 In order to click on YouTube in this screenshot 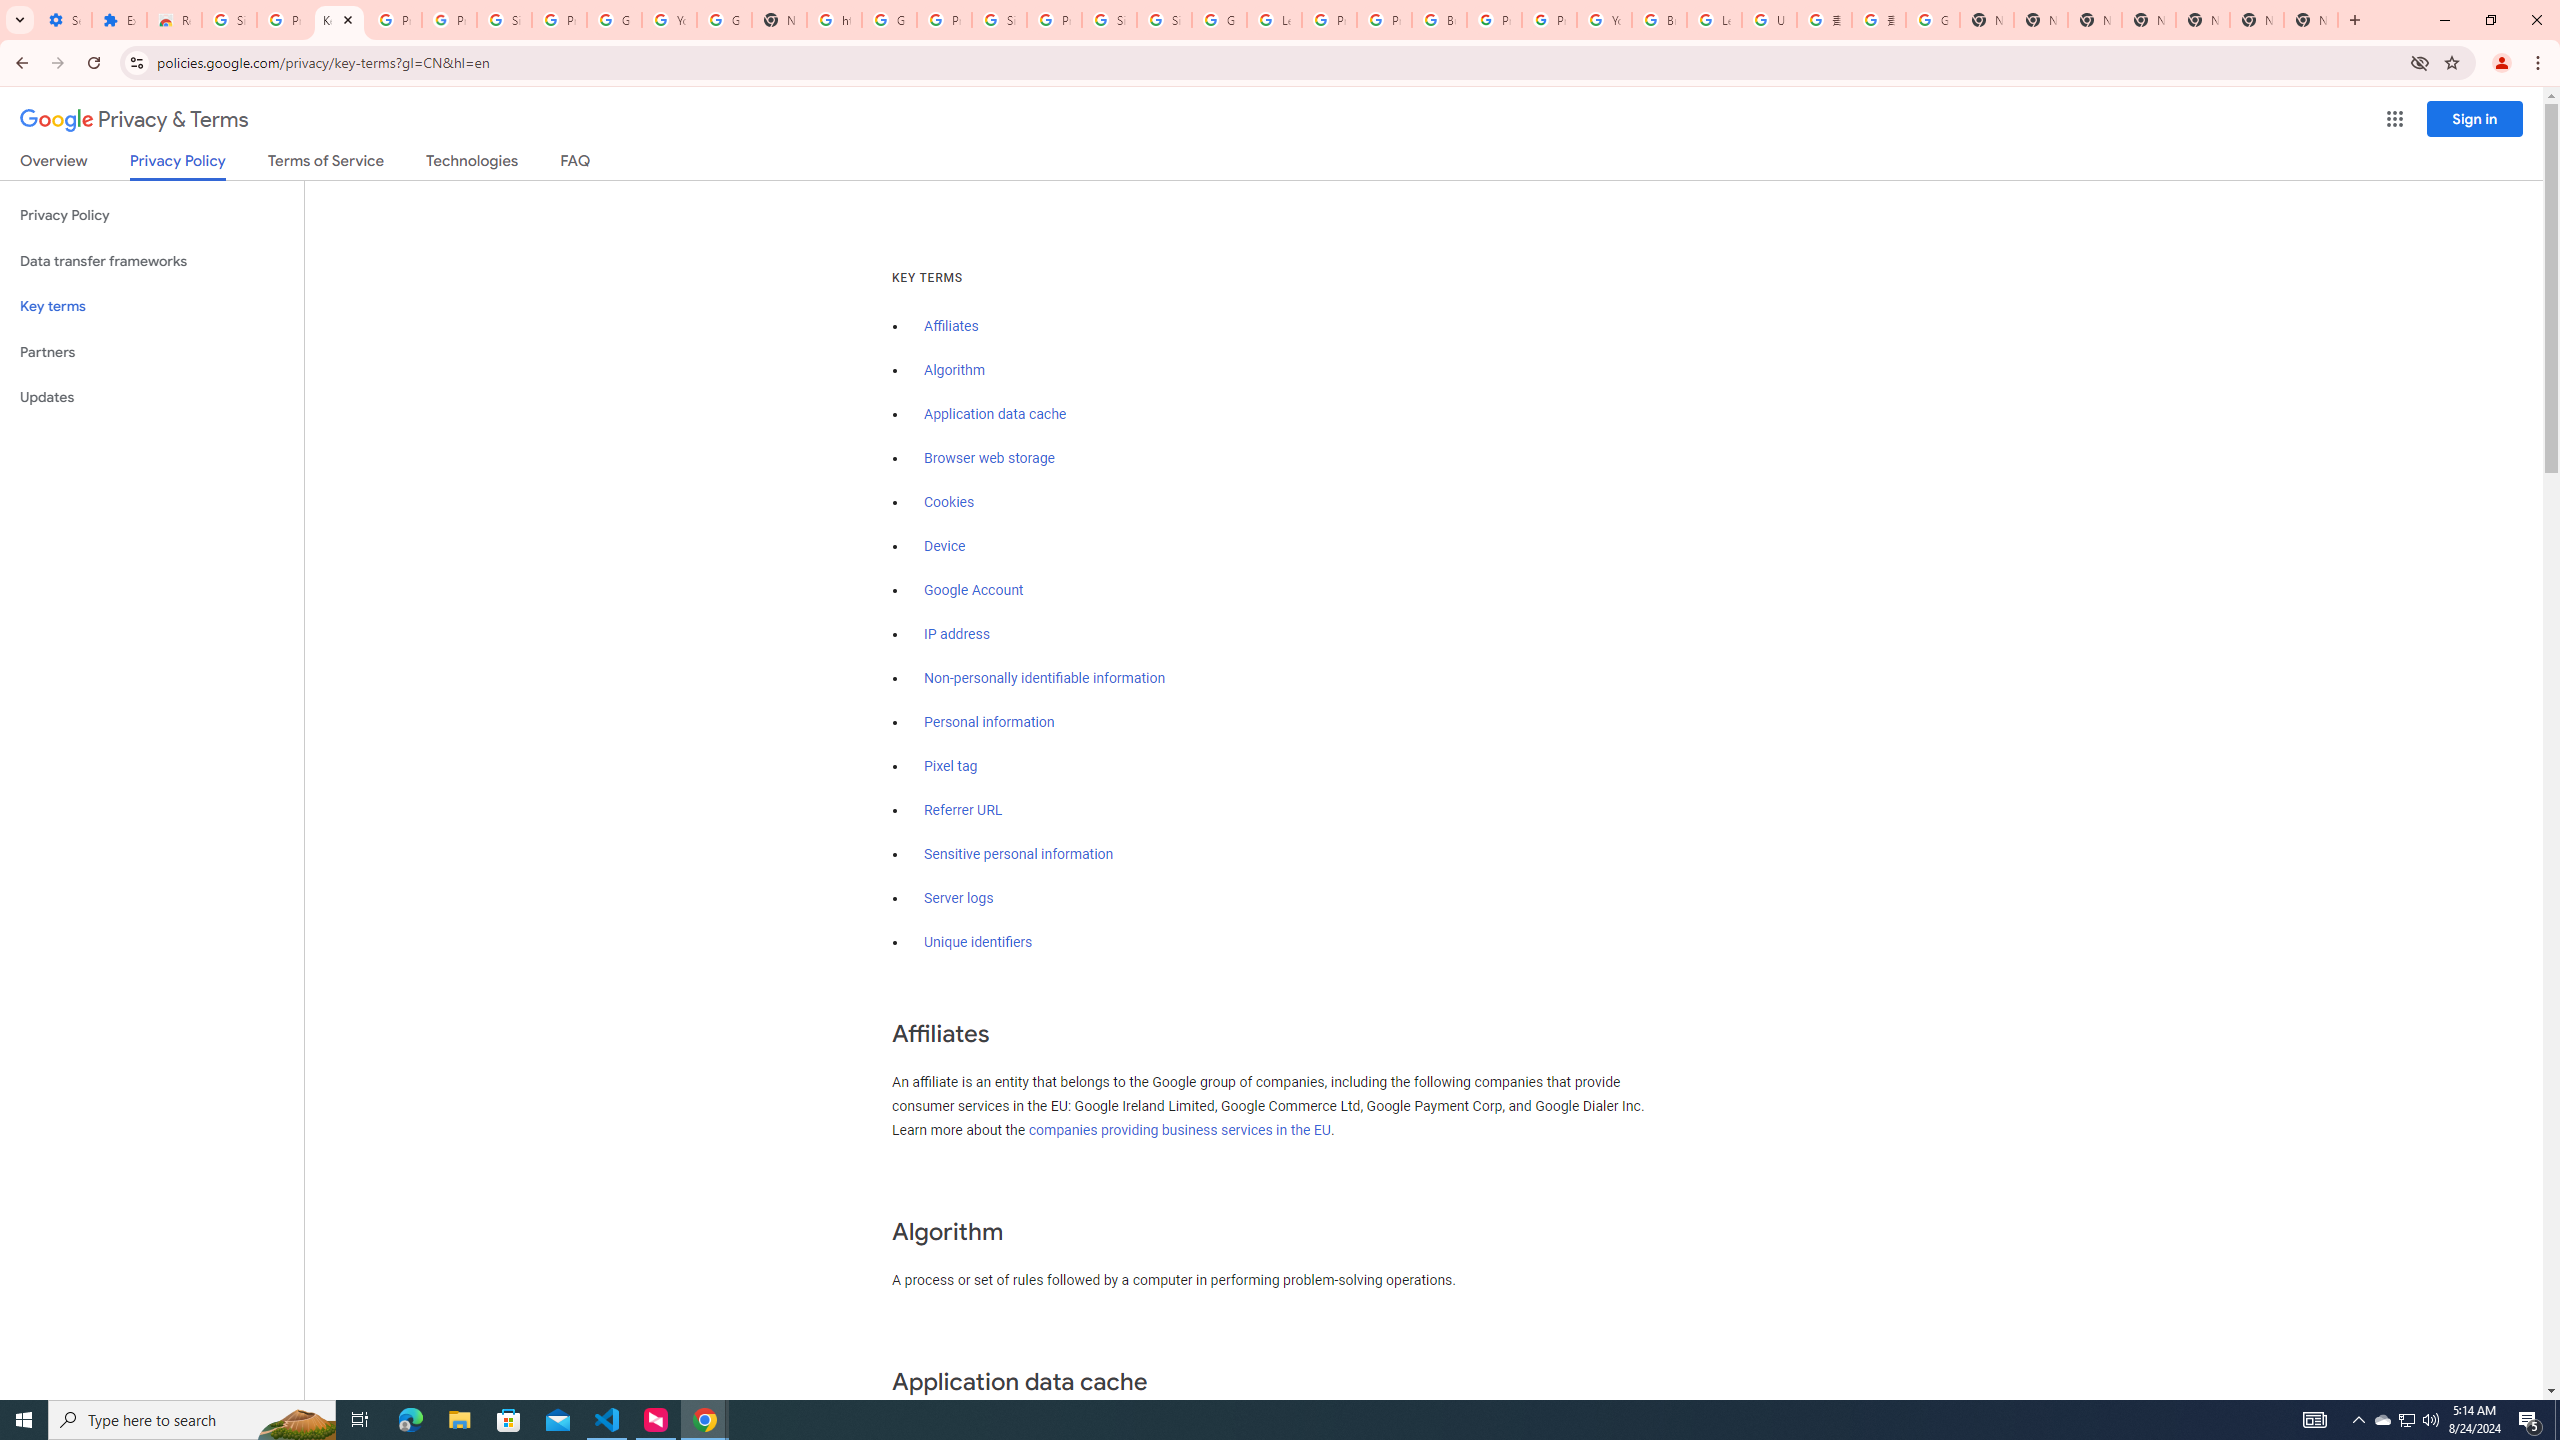, I will do `click(1603, 20)`.